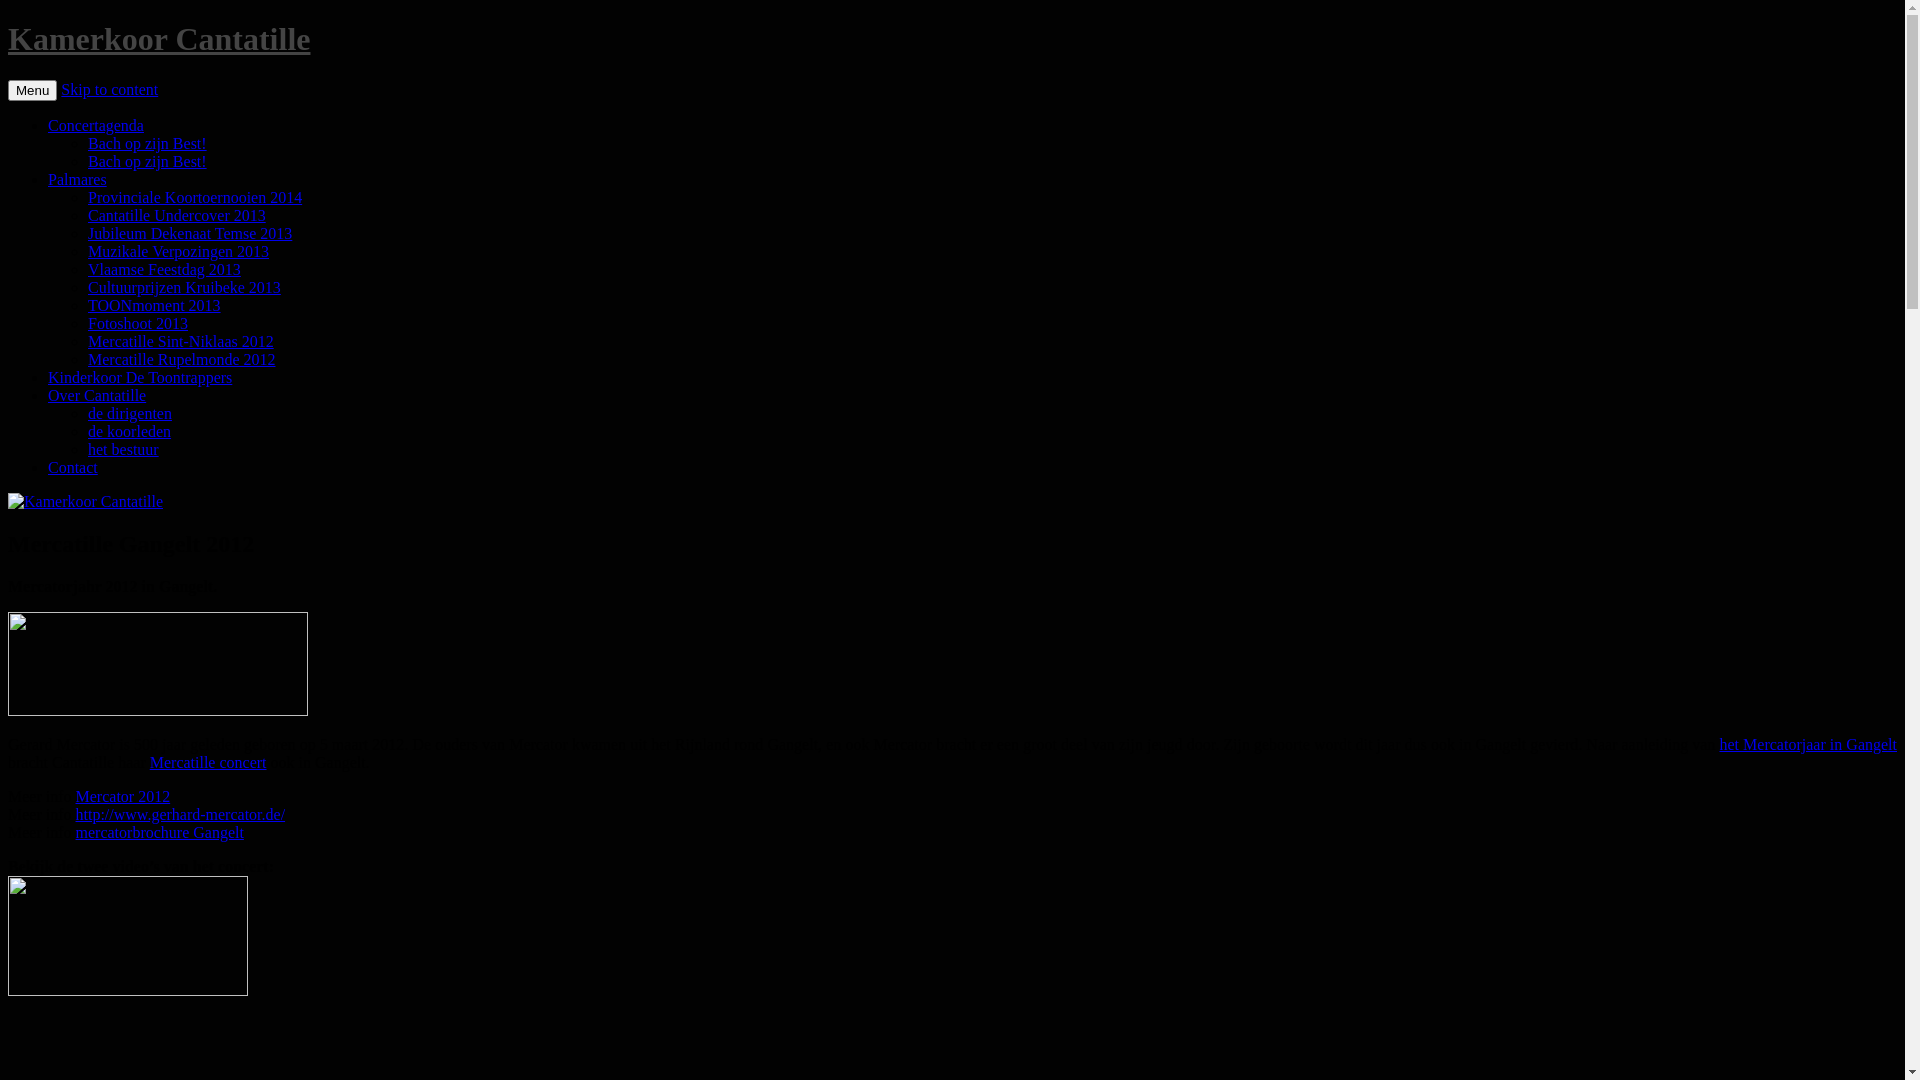  What do you see at coordinates (178, 252) in the screenshot?
I see `Muzikale Verpozingen 2013` at bounding box center [178, 252].